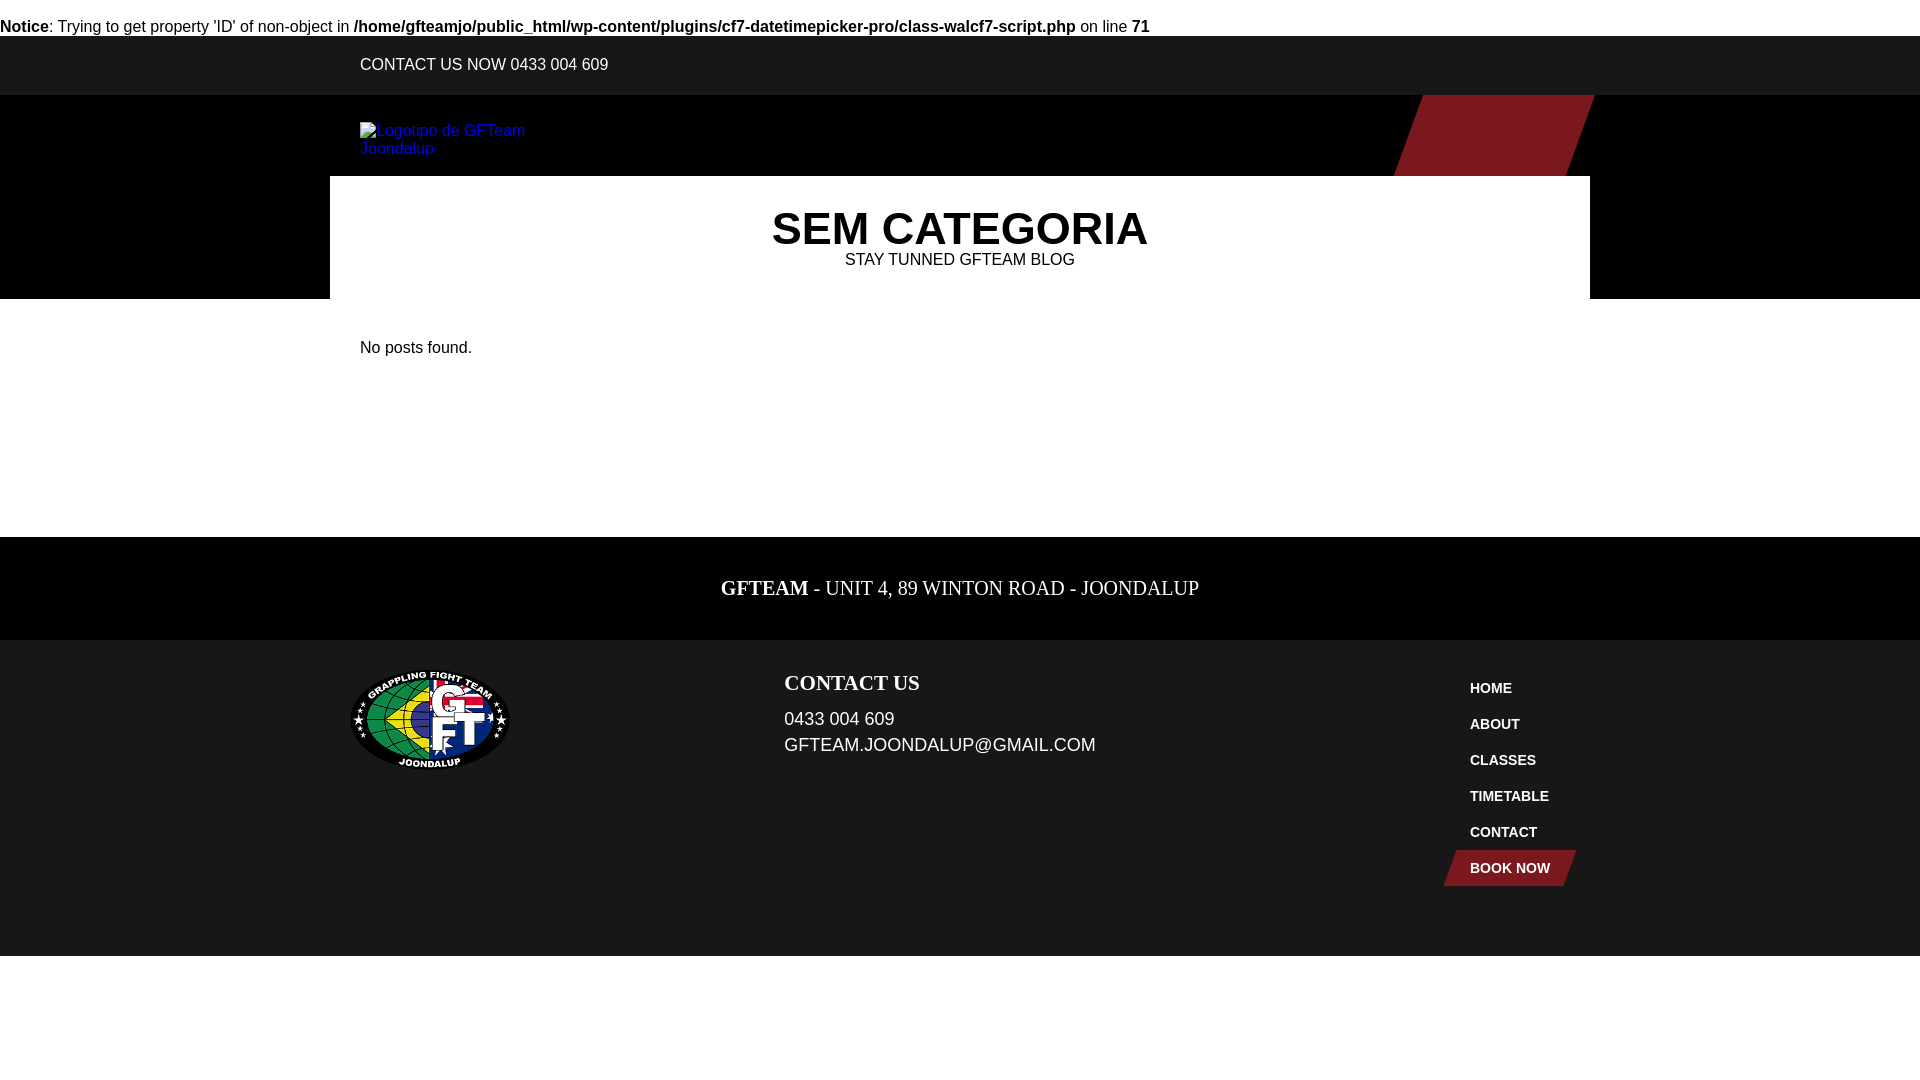  What do you see at coordinates (1503, 796) in the screenshot?
I see `TIMETABLE` at bounding box center [1503, 796].